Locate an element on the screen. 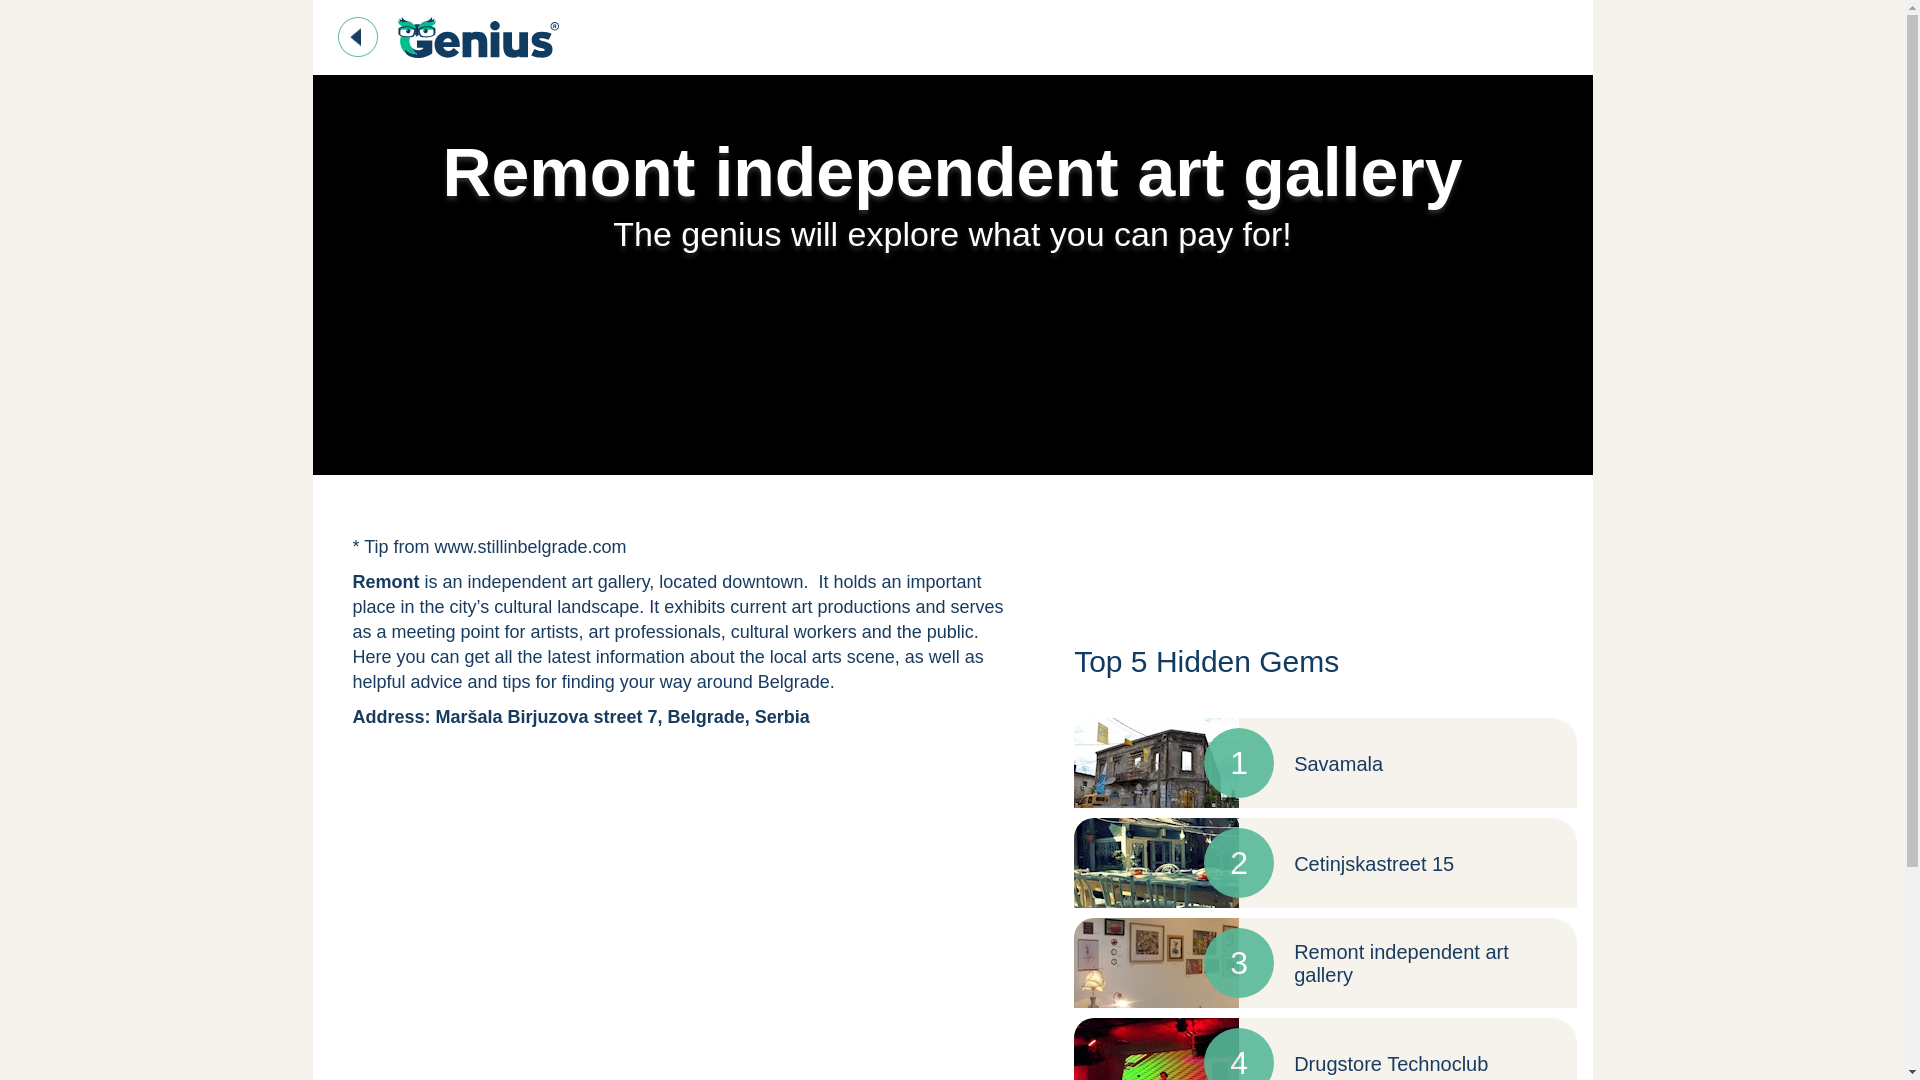 The image size is (1920, 1080). Drugstore Technoclub is located at coordinates (1391, 1064).